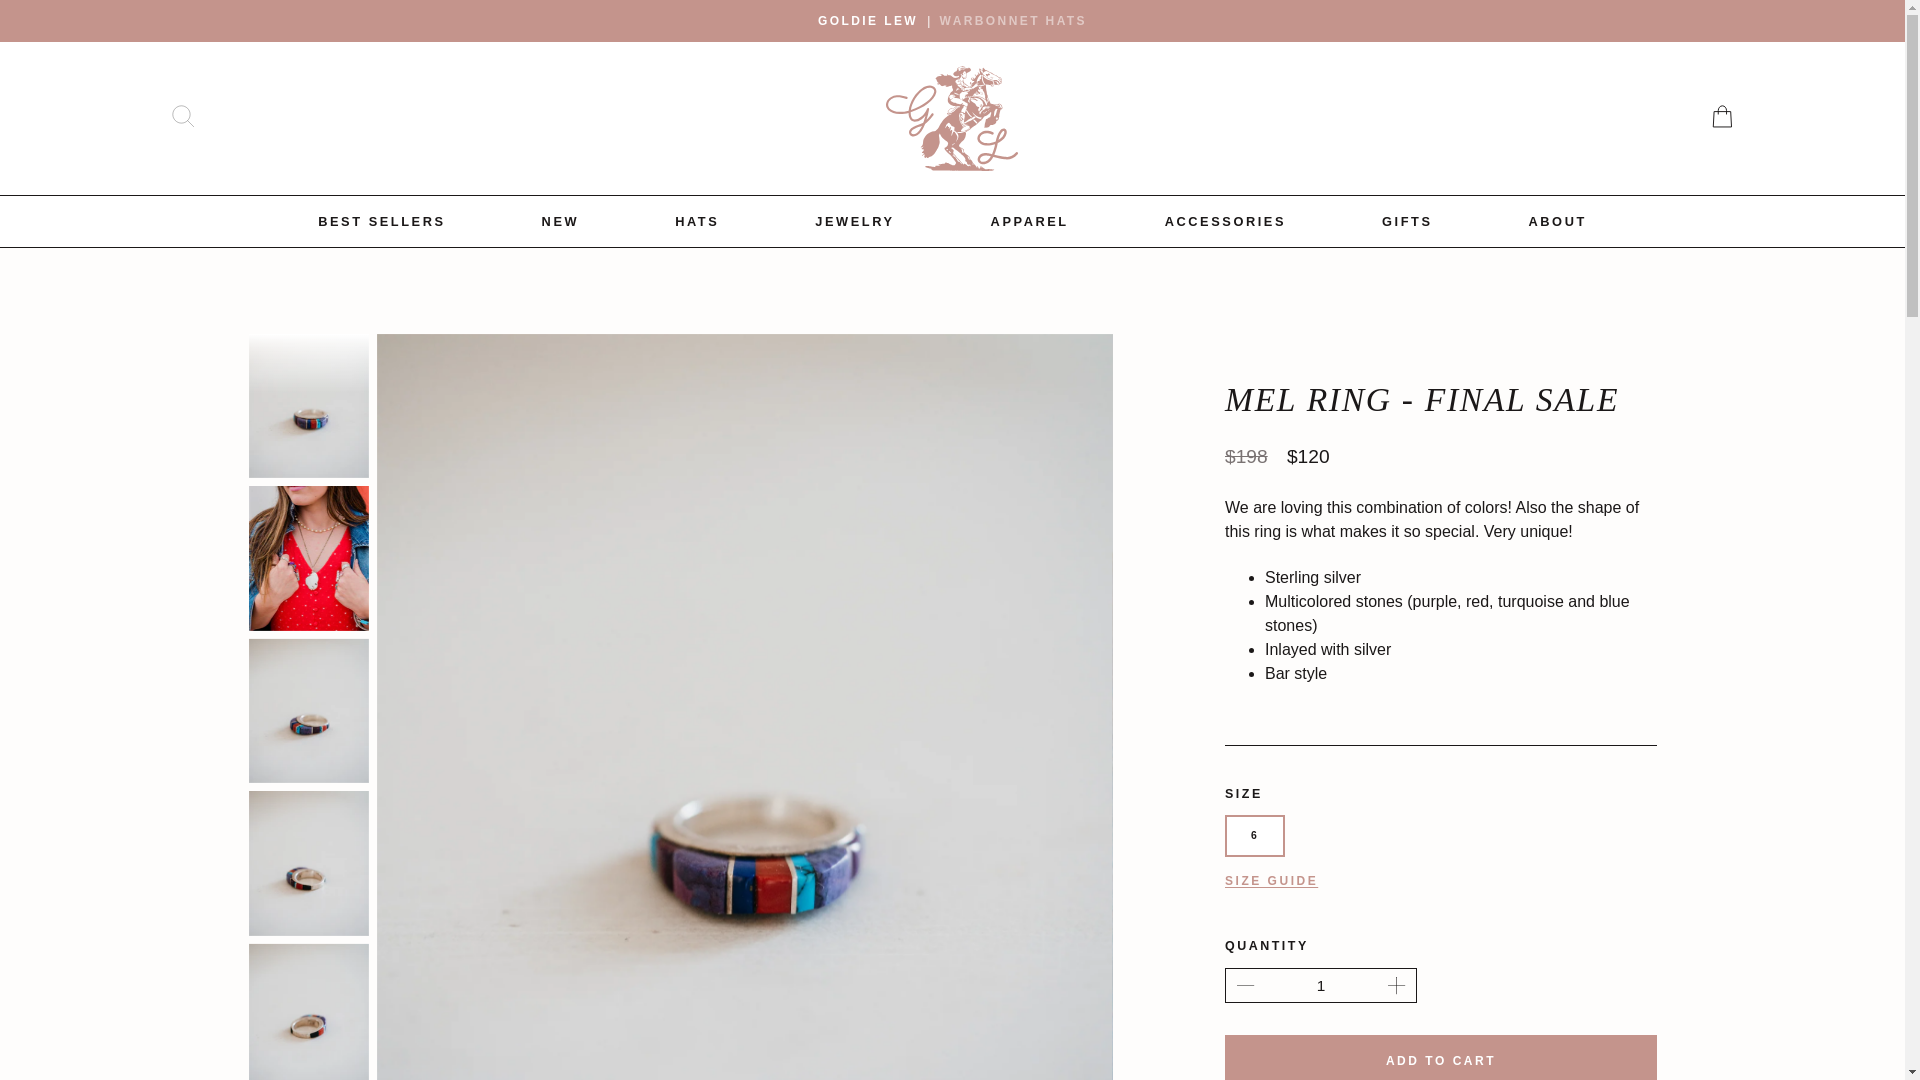  I want to click on ACCESSORIES, so click(1226, 221).